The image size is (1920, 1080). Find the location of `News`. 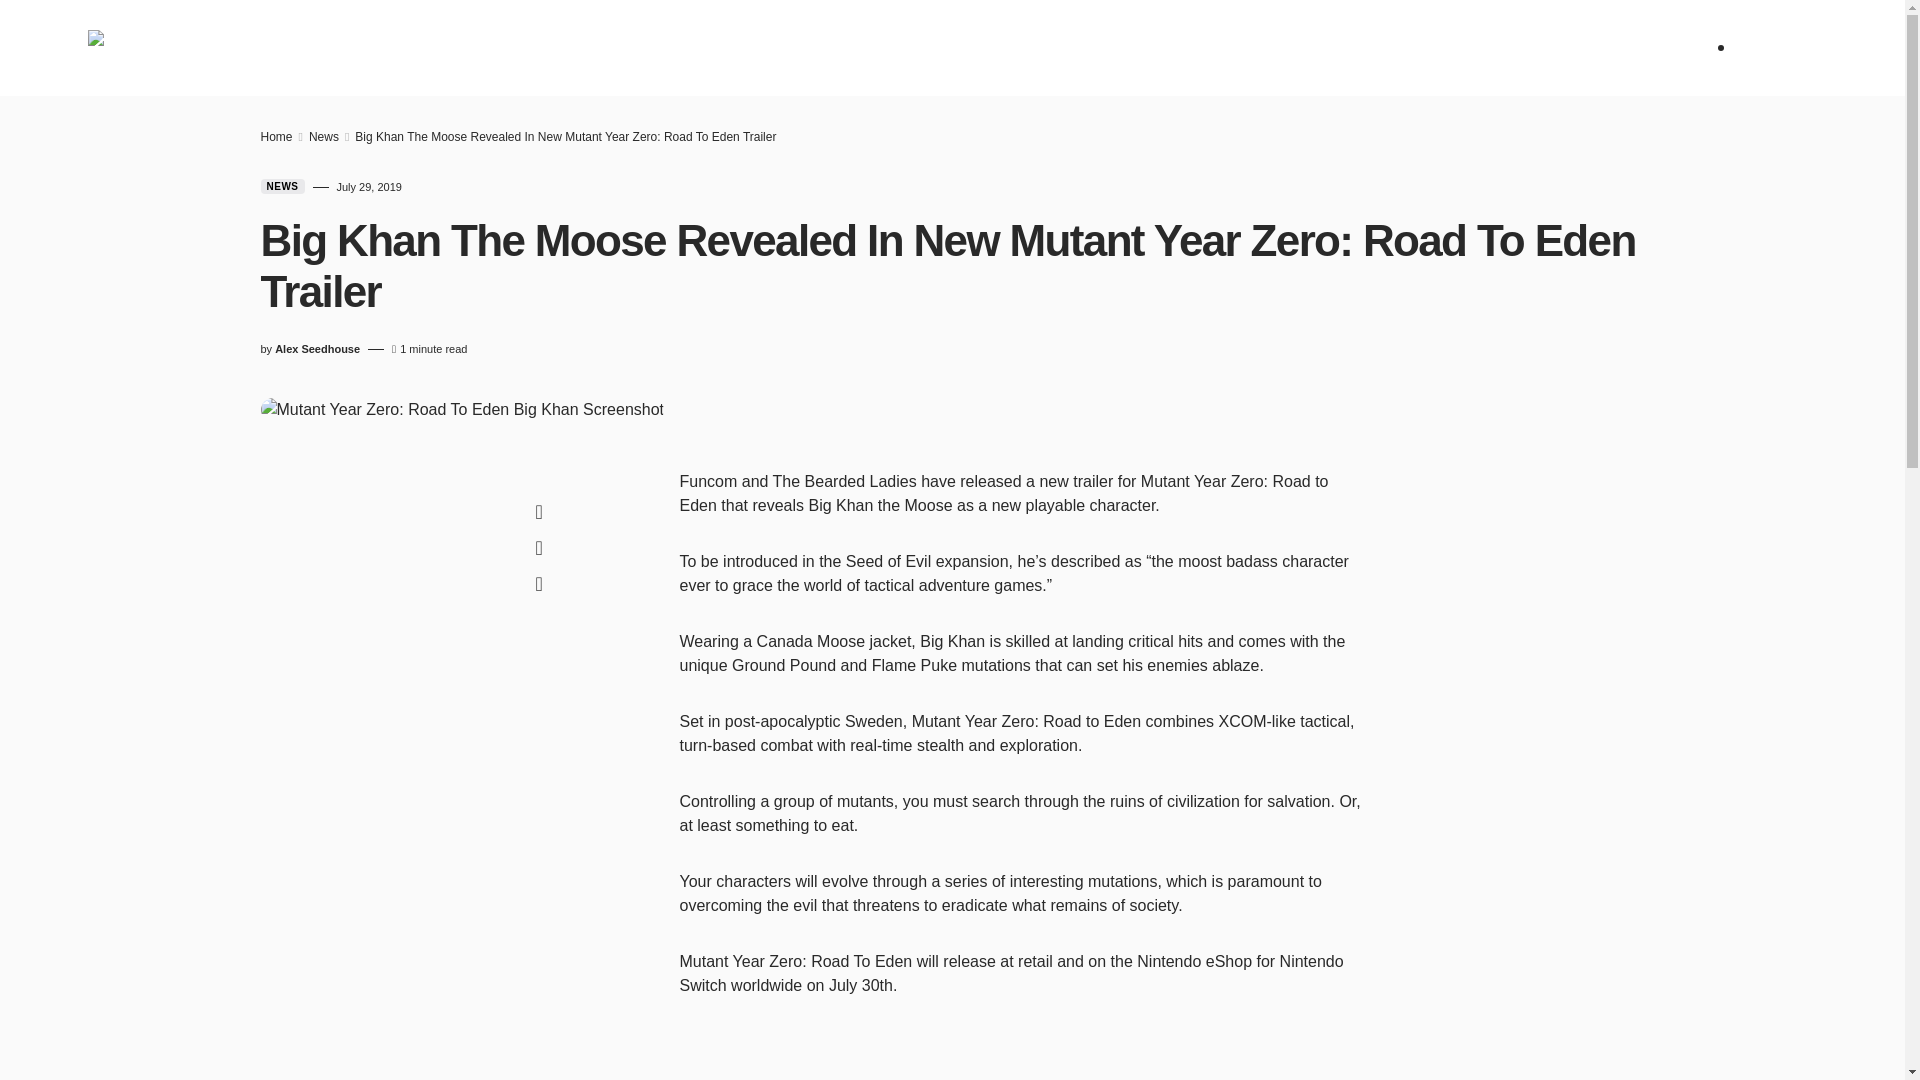

News is located at coordinates (461, 48).